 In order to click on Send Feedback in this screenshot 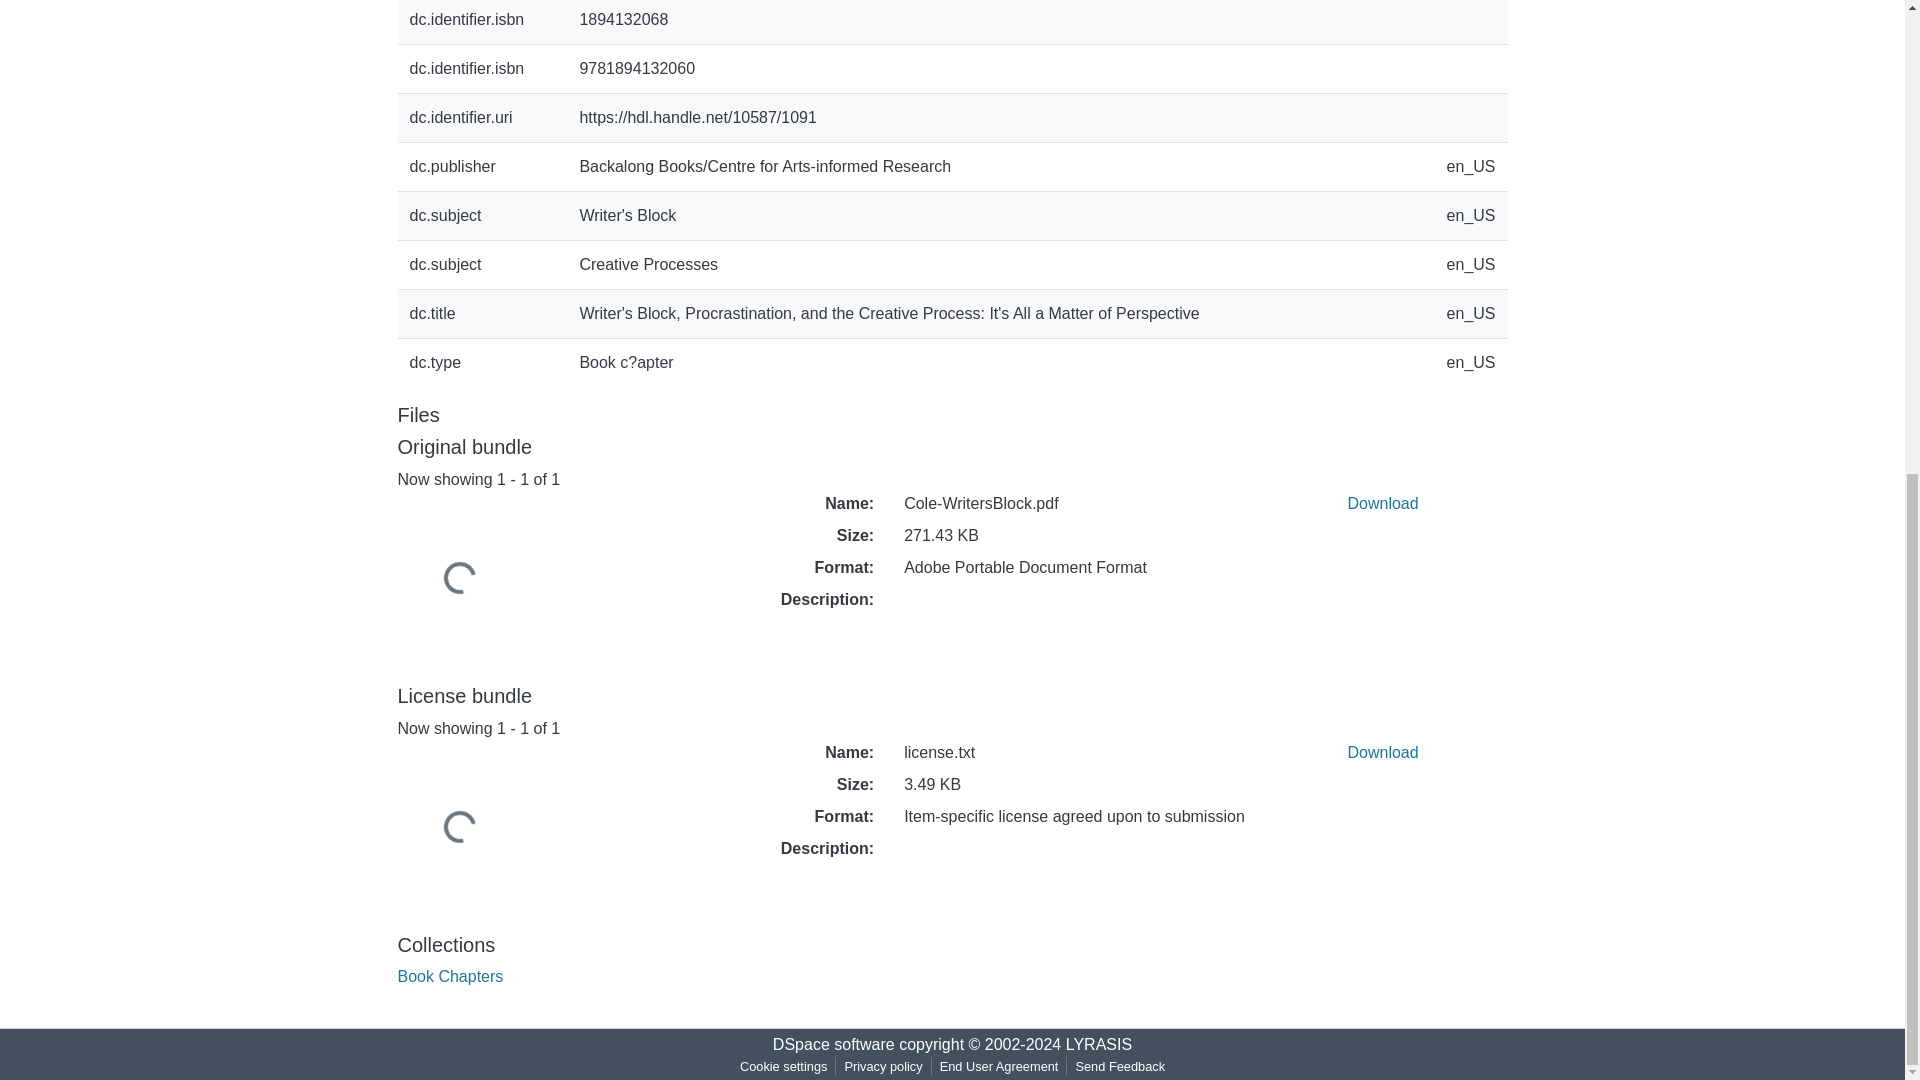, I will do `click(1120, 1066)`.